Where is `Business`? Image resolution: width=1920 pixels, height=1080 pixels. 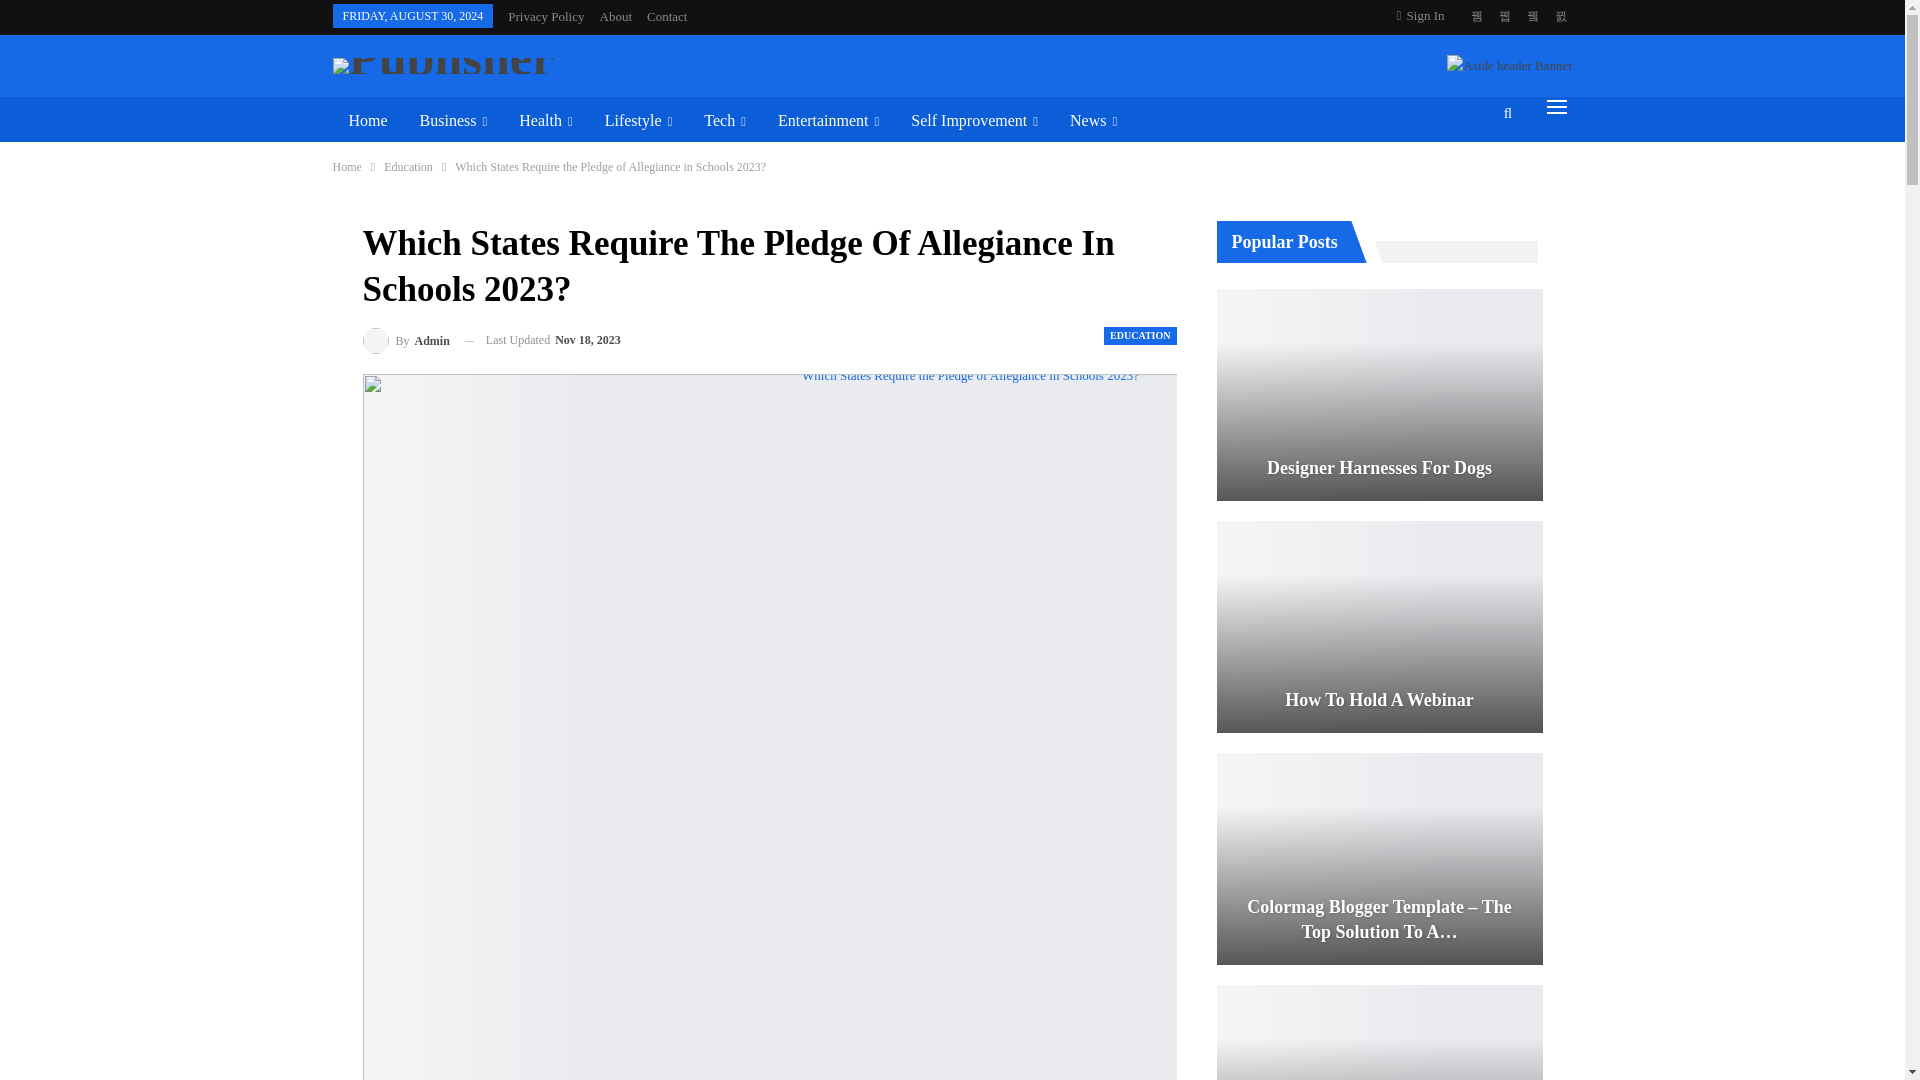 Business is located at coordinates (453, 120).